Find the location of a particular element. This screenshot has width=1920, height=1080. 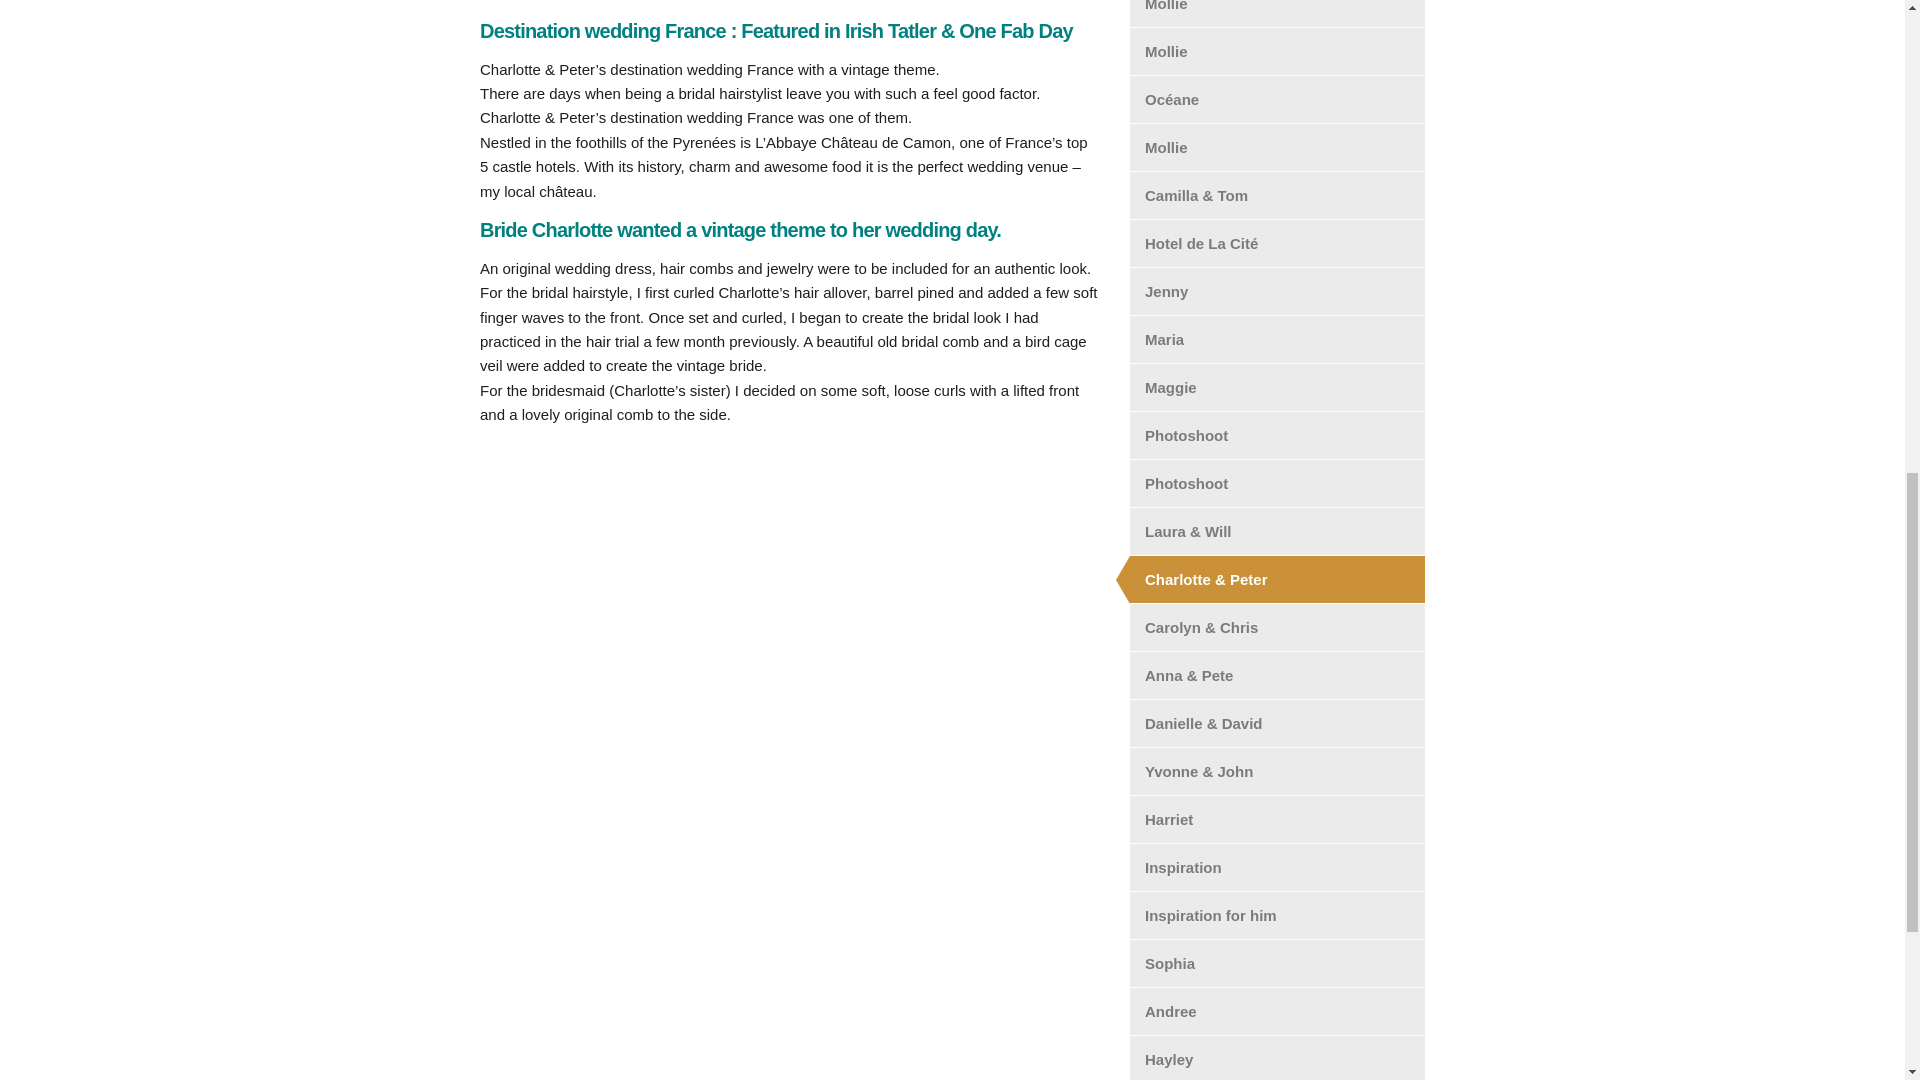

Maria is located at coordinates (1277, 339).